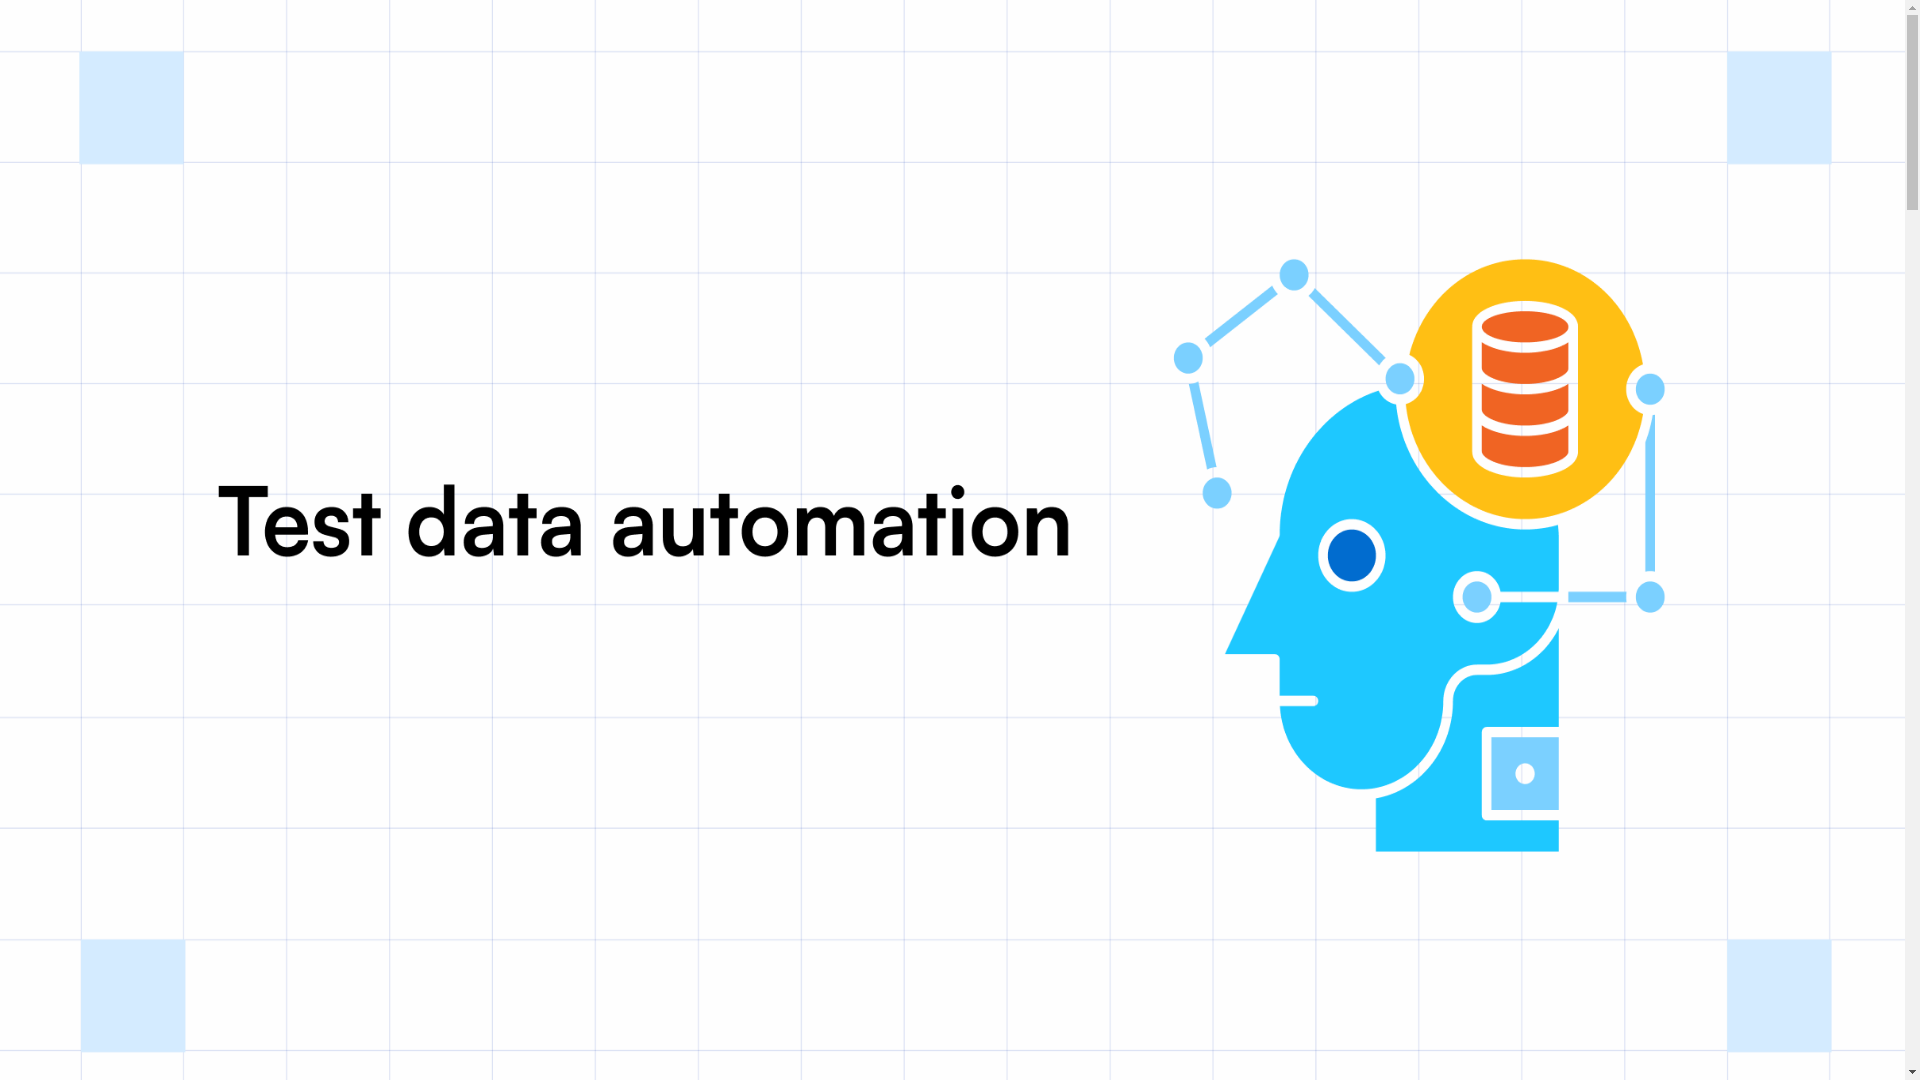  I want to click on AUTOMATION TESTING, so click(96, 106).